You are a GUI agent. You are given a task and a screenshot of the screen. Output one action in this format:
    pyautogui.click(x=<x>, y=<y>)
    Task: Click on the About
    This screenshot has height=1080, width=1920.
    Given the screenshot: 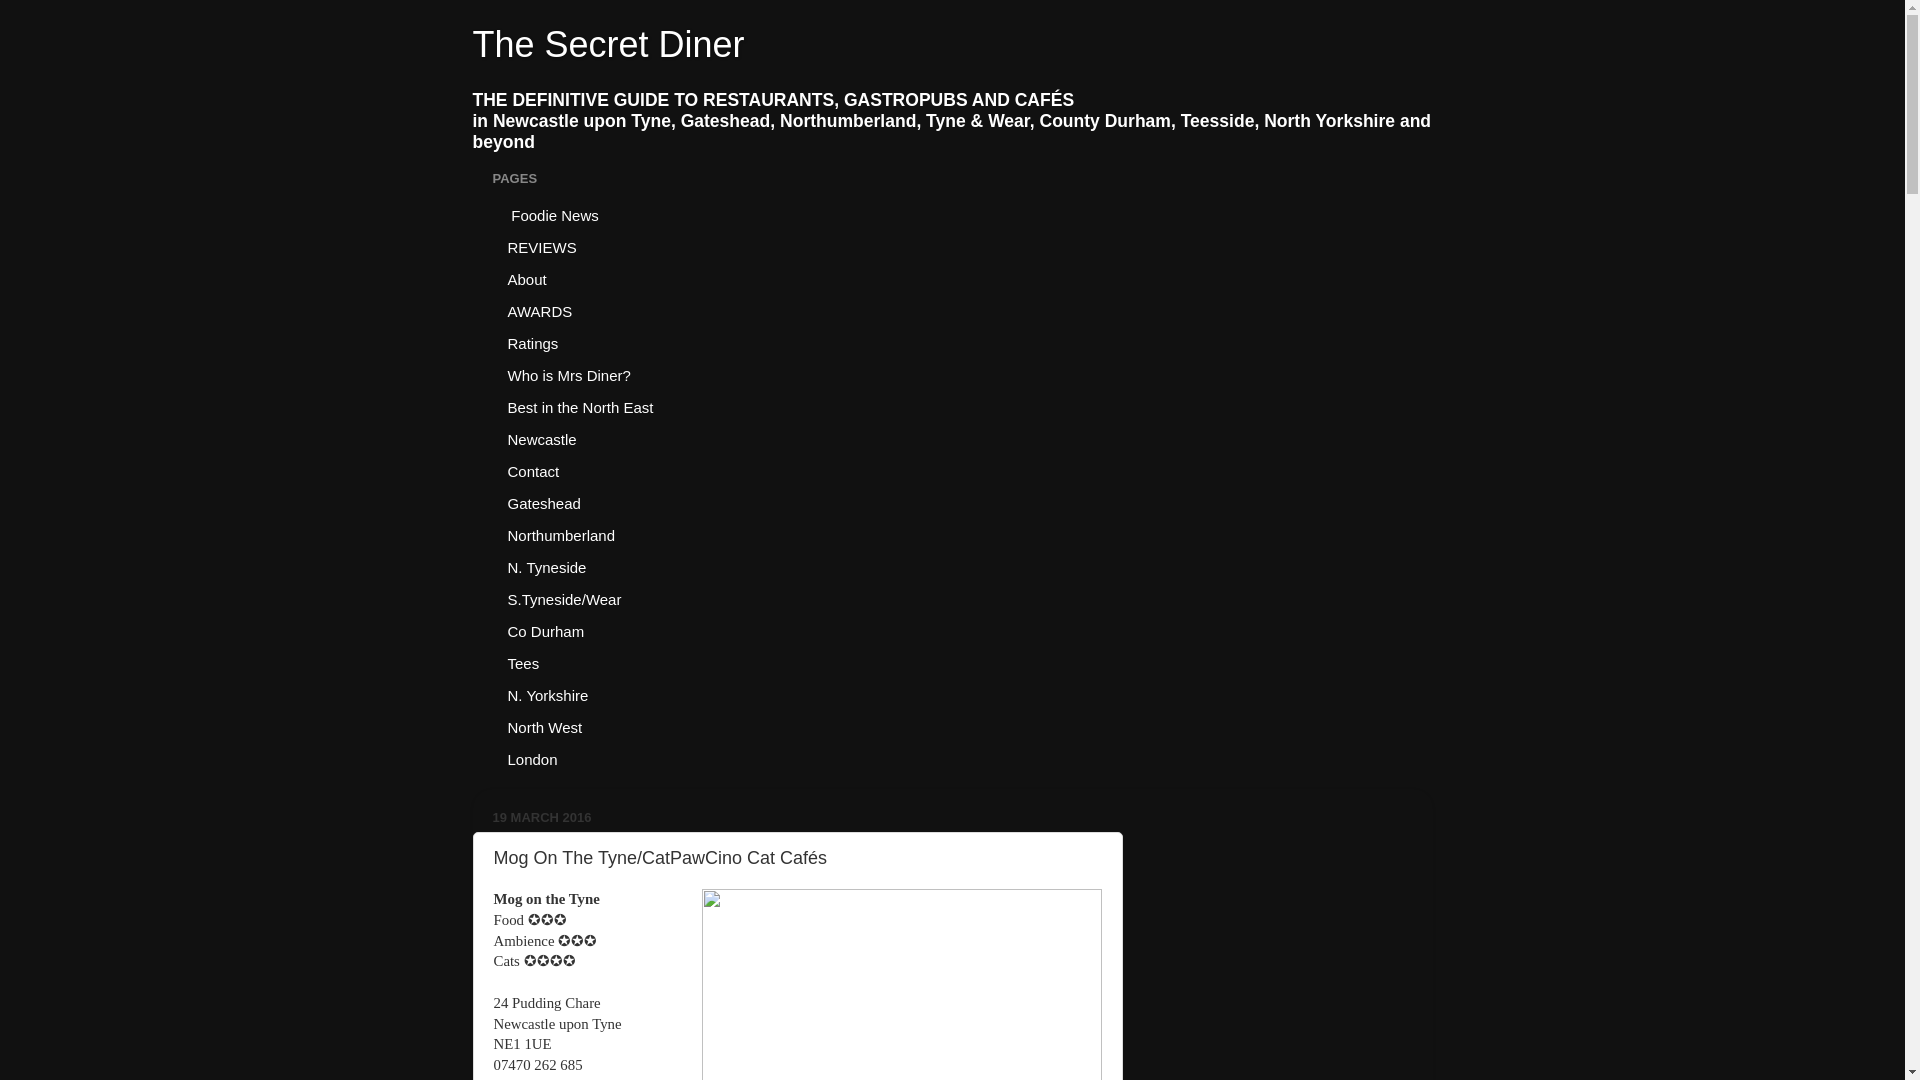 What is the action you would take?
    pyautogui.click(x=526, y=278)
    